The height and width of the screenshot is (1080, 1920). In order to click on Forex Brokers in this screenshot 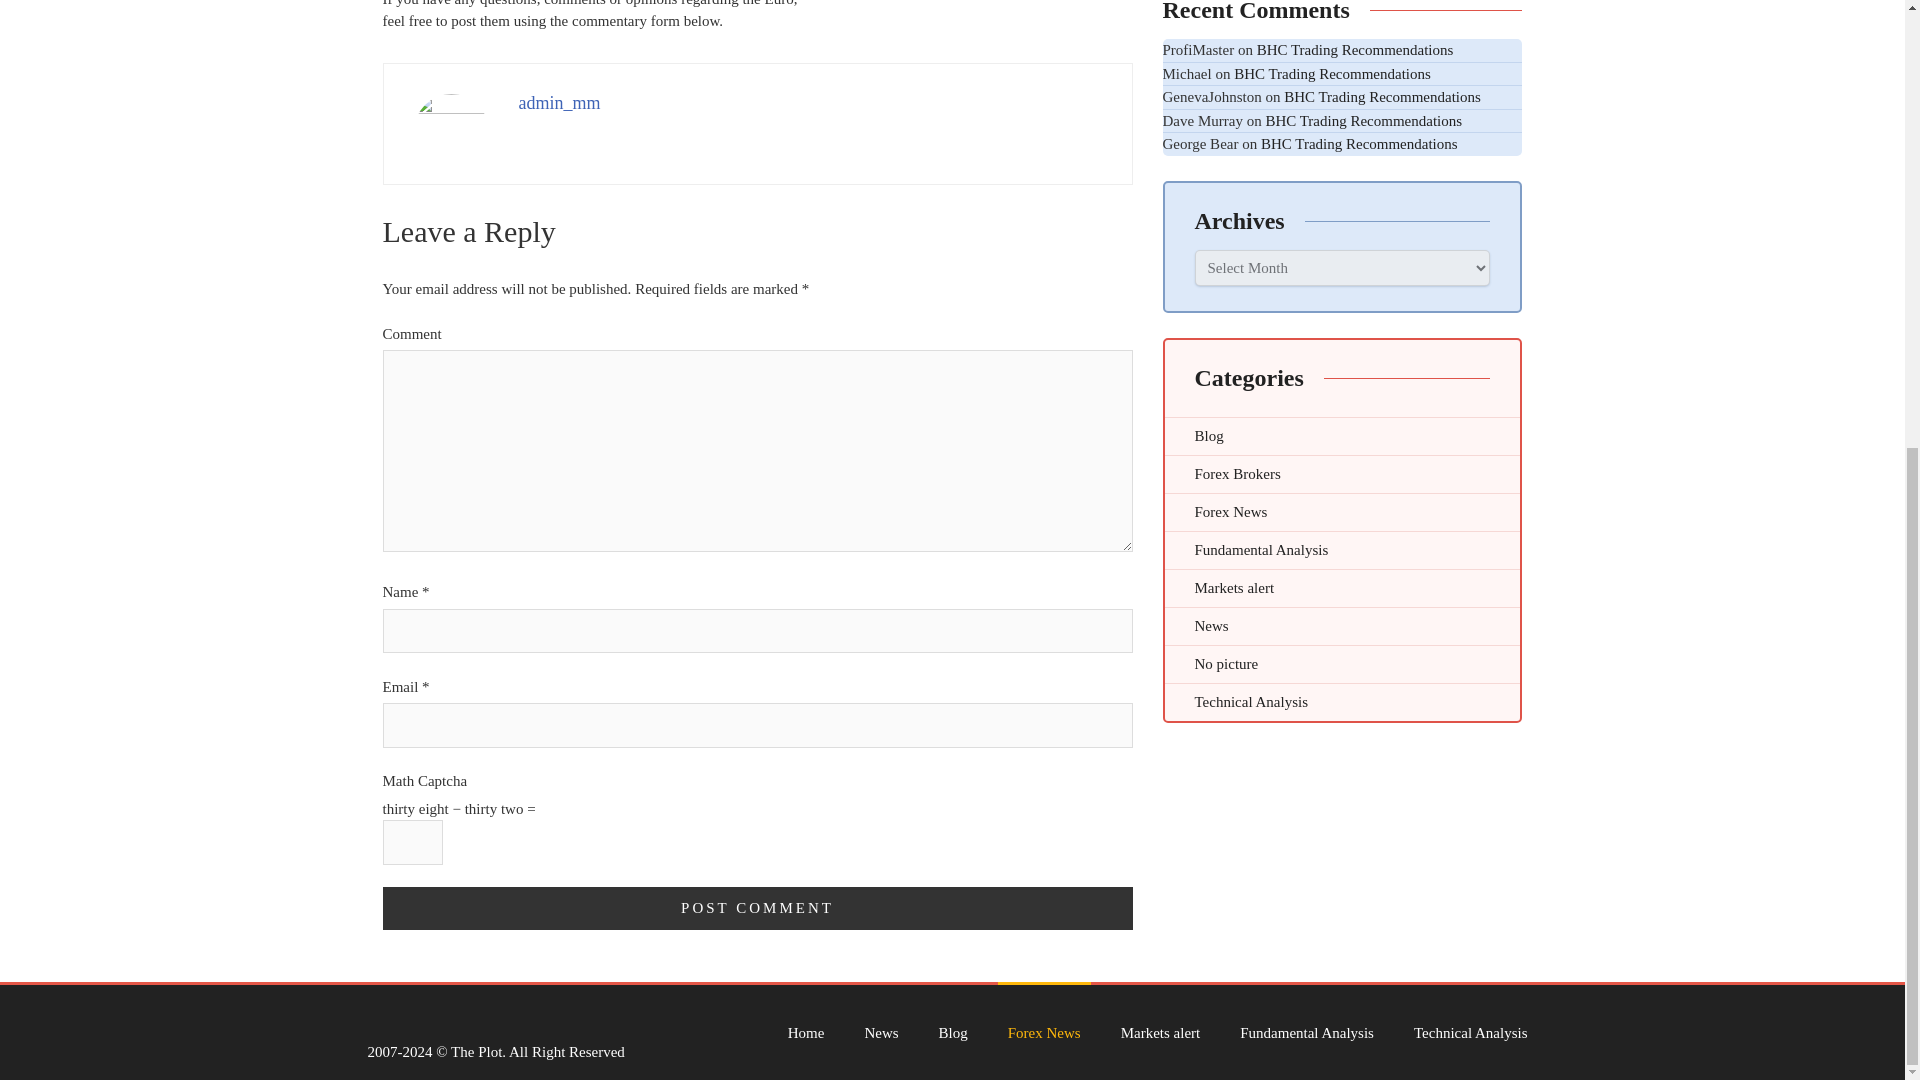, I will do `click(1342, 473)`.